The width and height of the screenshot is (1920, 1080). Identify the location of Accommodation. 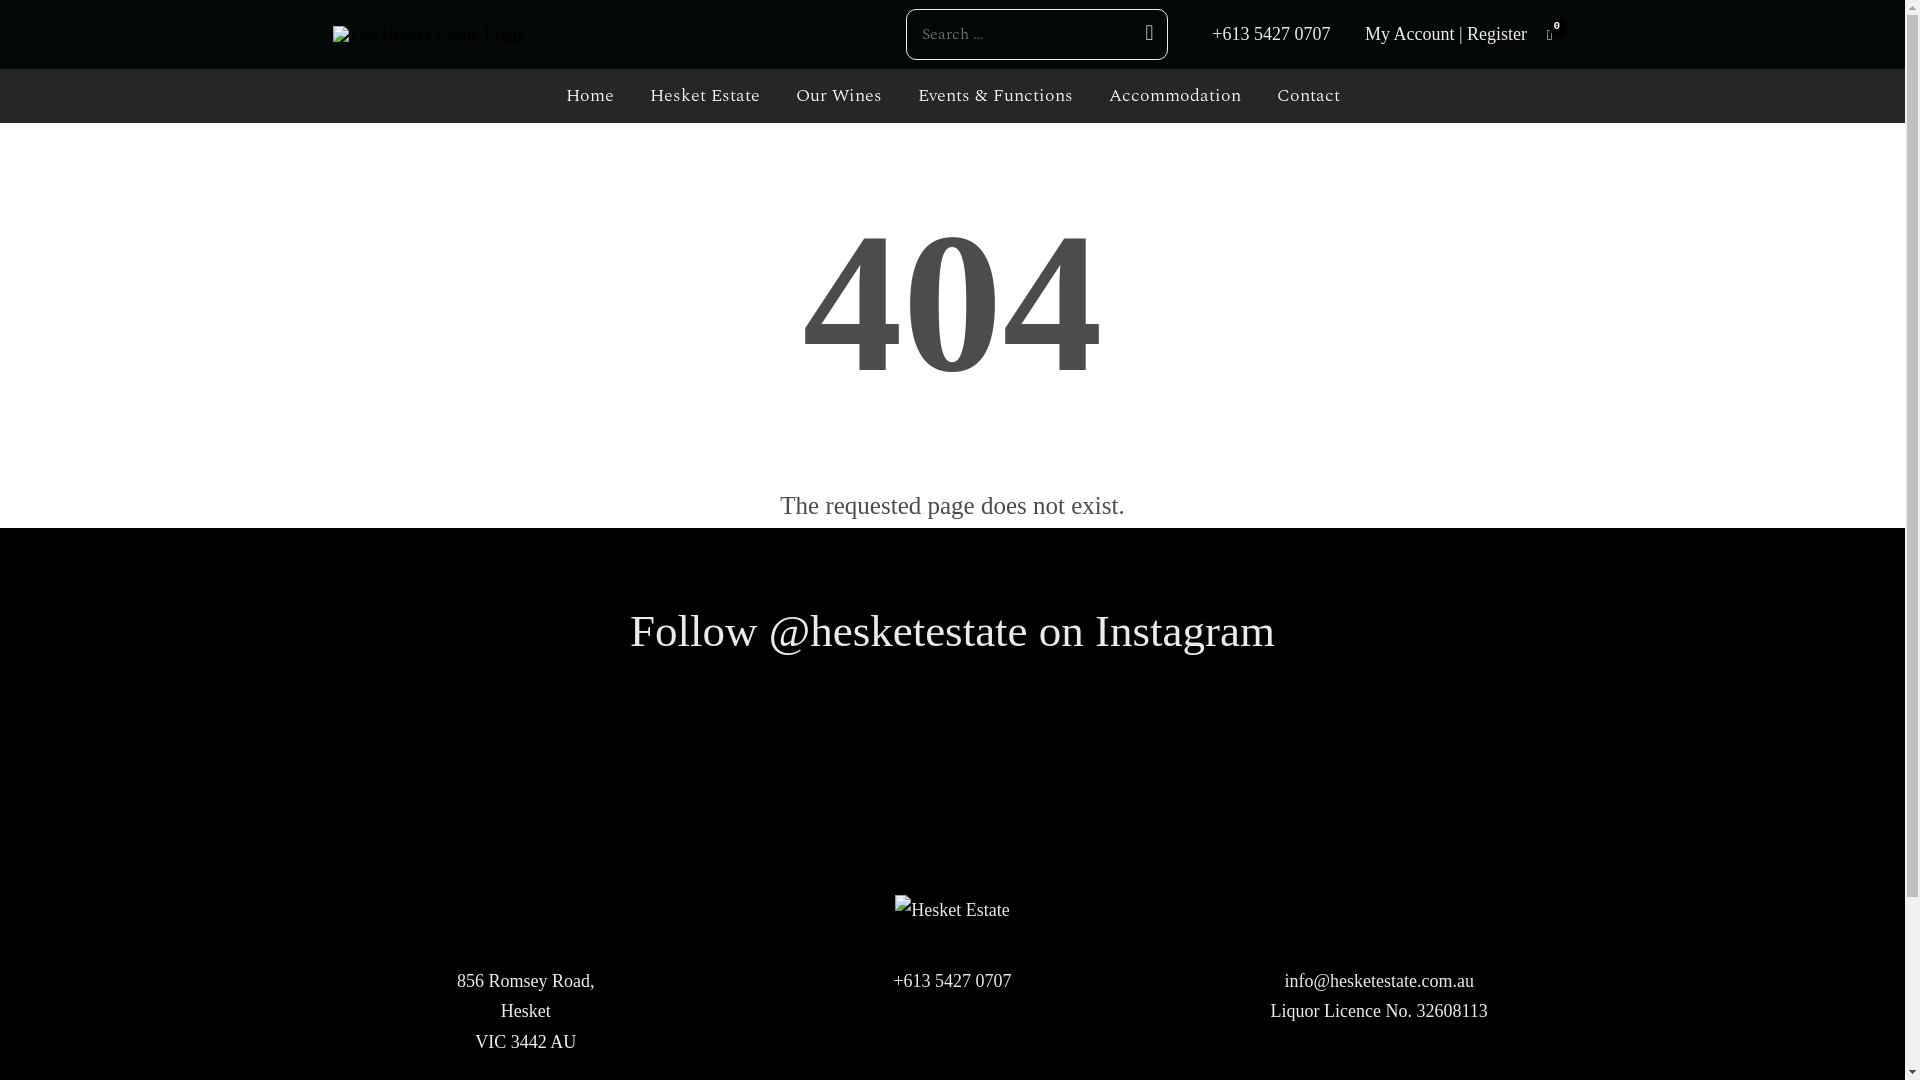
(1174, 96).